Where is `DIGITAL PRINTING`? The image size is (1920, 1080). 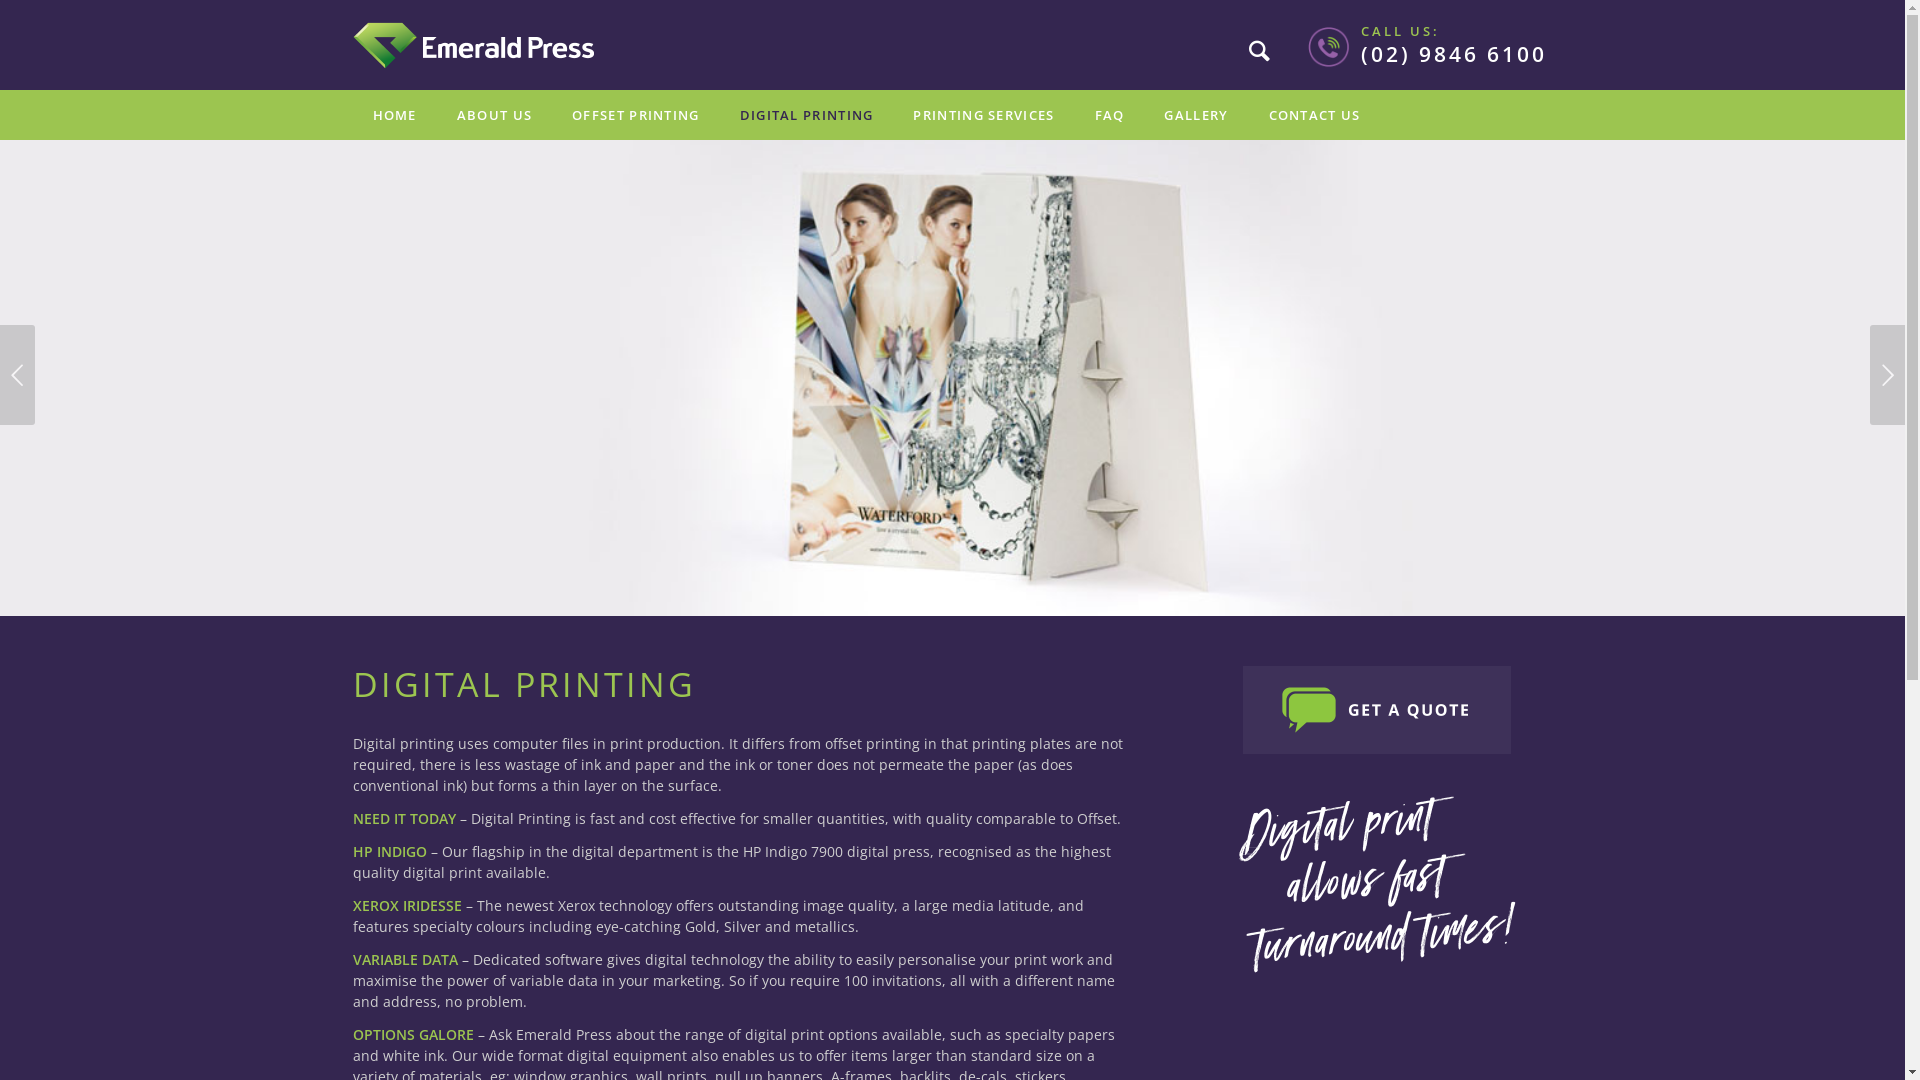
DIGITAL PRINTING is located at coordinates (807, 115).